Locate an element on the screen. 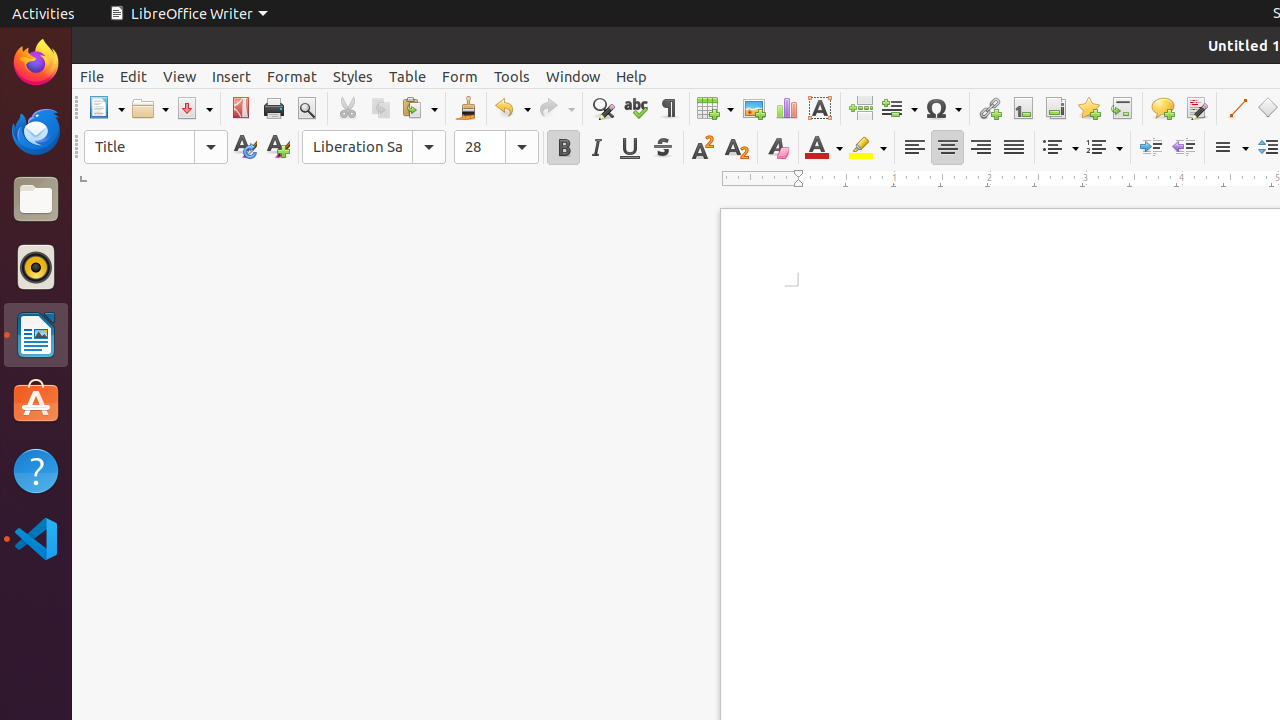  Print is located at coordinates (274, 108).